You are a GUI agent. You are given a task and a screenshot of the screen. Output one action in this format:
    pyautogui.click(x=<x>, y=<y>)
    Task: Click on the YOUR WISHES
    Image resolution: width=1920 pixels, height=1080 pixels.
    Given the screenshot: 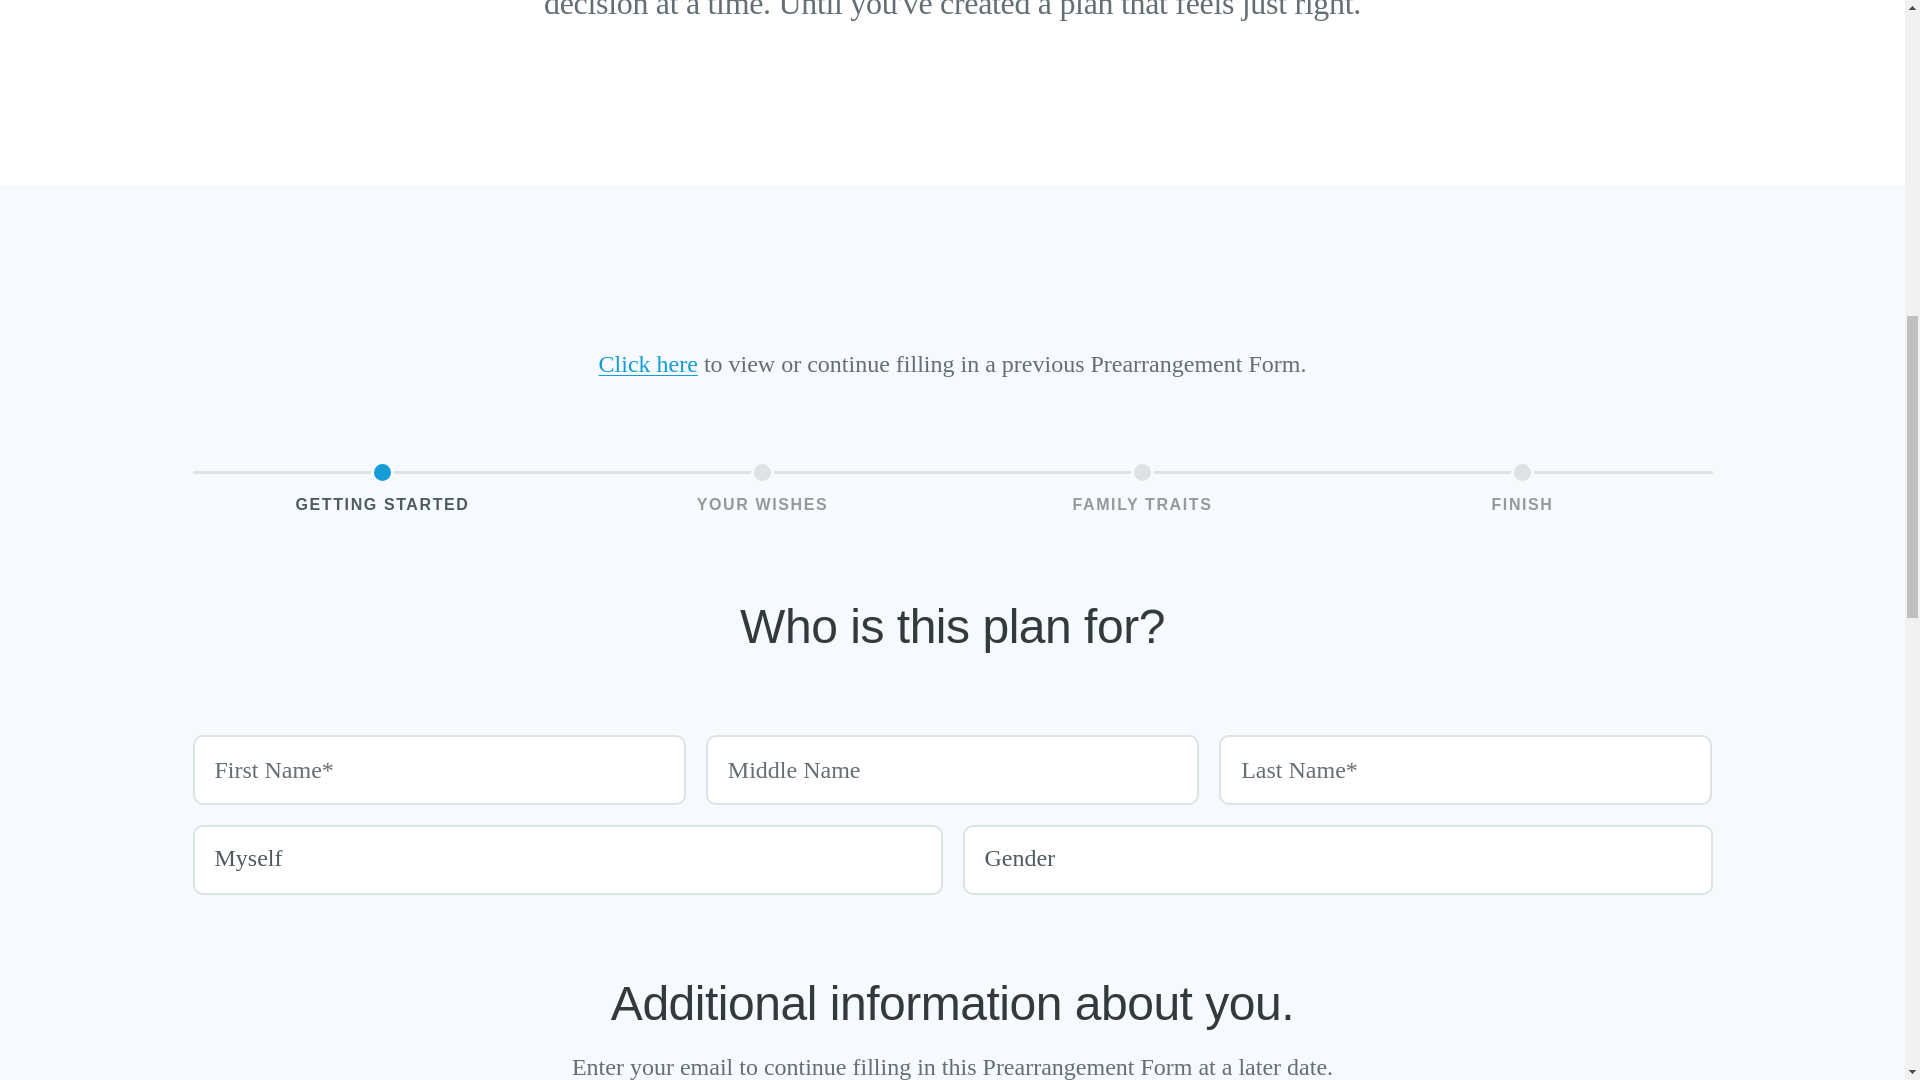 What is the action you would take?
    pyautogui.click(x=762, y=490)
    